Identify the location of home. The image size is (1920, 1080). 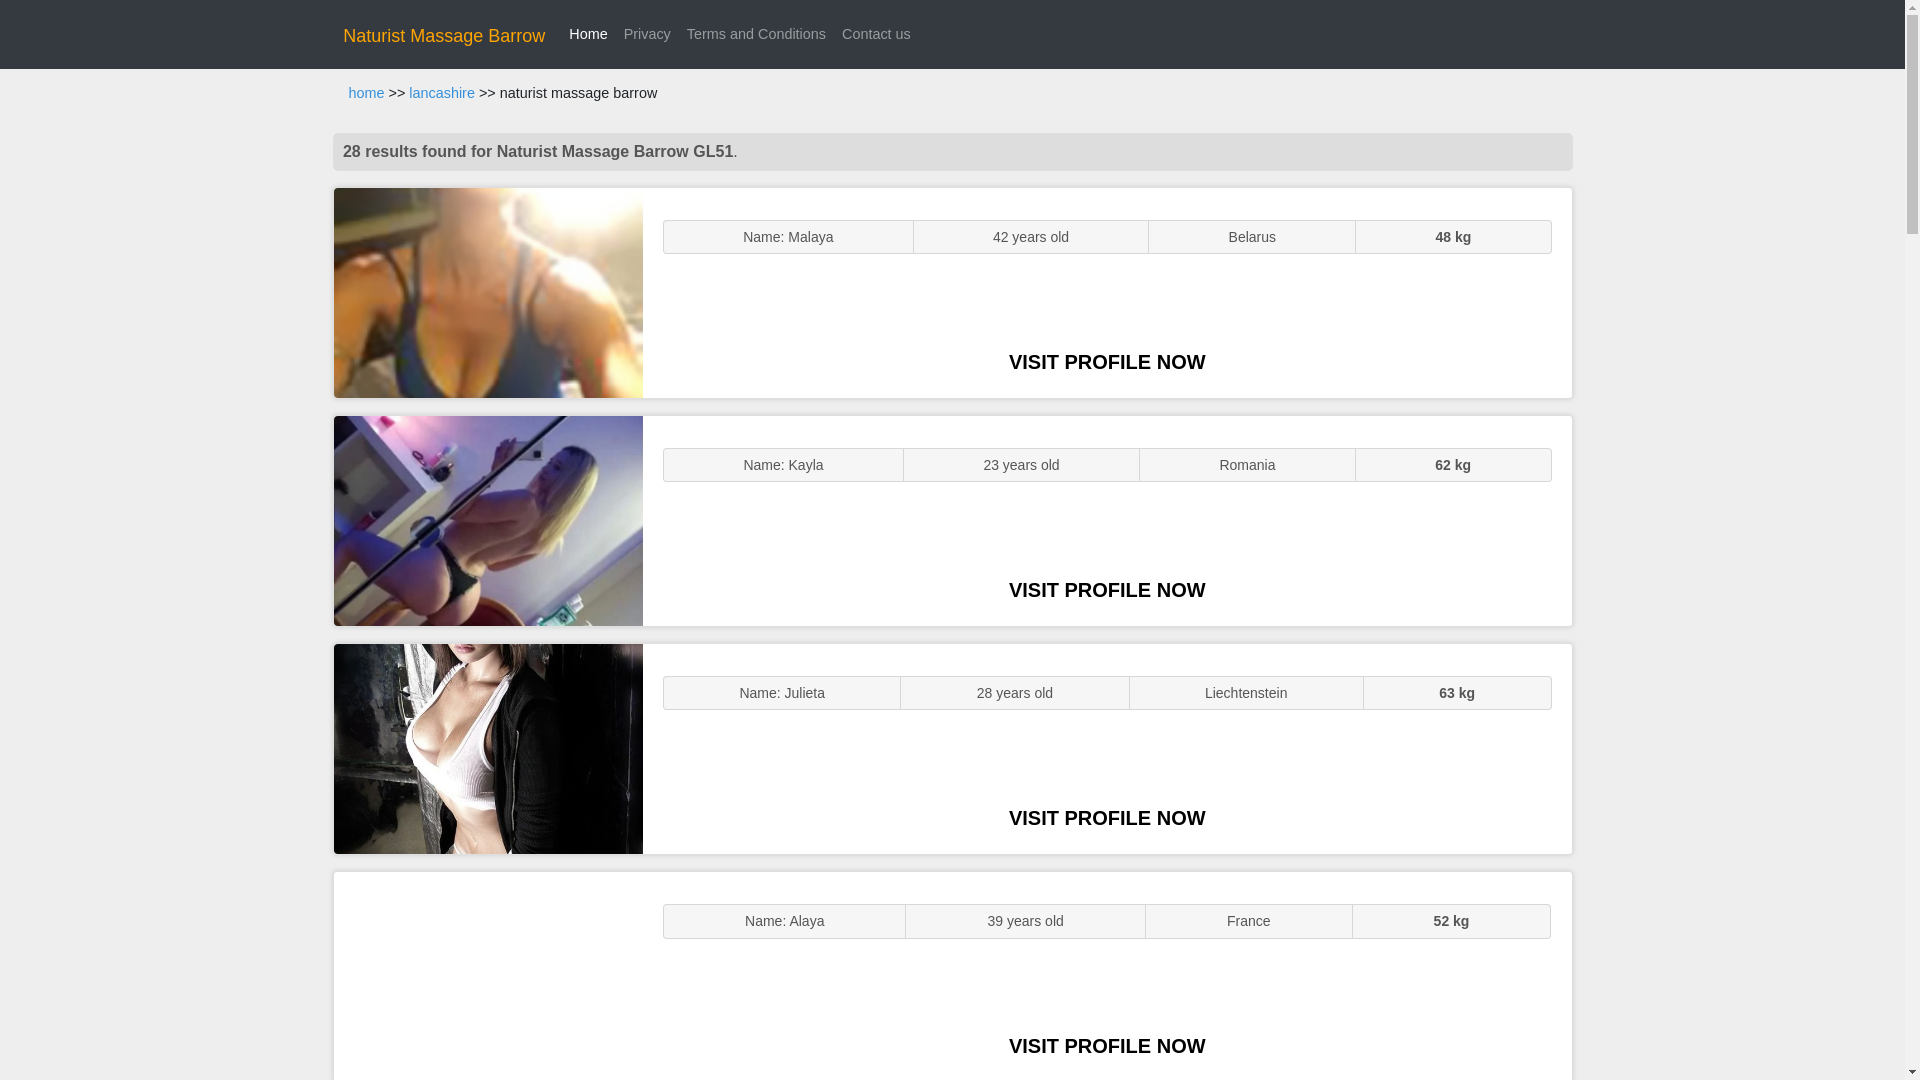
(366, 93).